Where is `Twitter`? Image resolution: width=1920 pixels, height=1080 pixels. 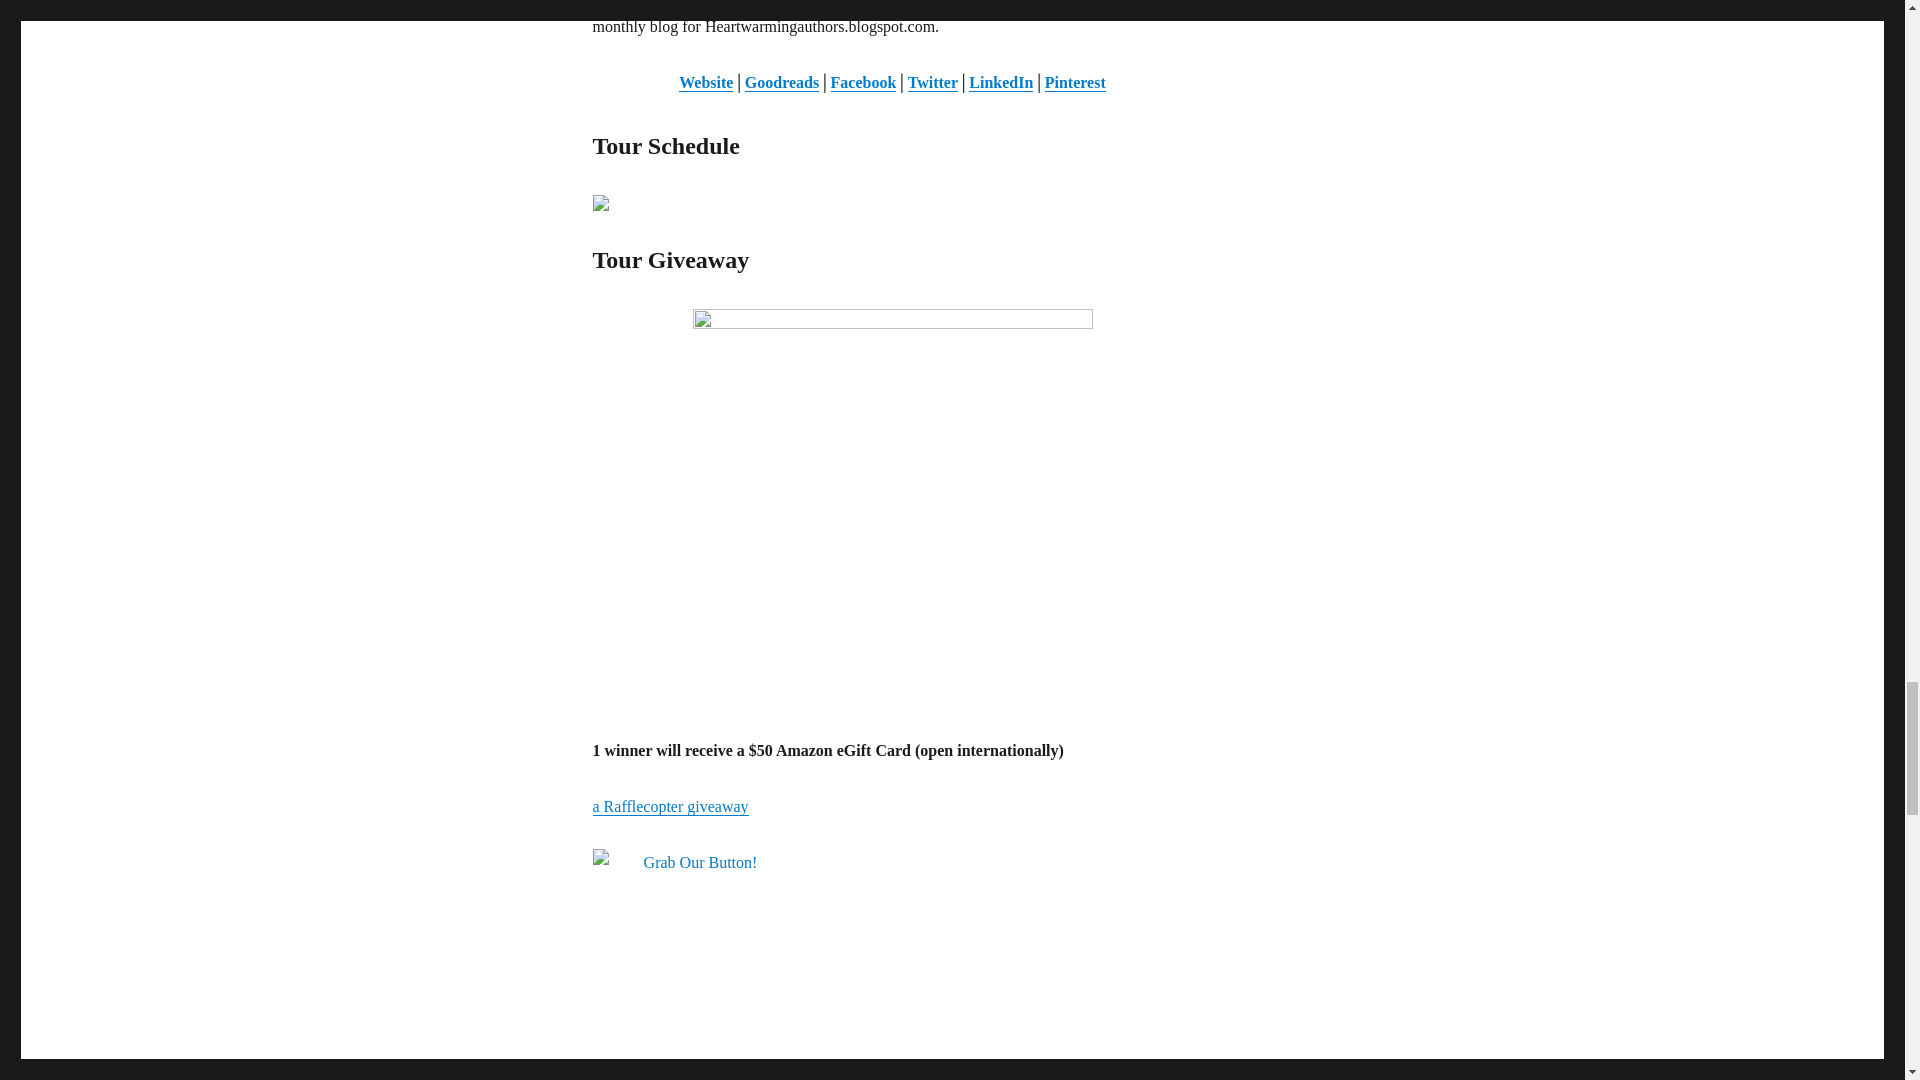 Twitter is located at coordinates (933, 82).